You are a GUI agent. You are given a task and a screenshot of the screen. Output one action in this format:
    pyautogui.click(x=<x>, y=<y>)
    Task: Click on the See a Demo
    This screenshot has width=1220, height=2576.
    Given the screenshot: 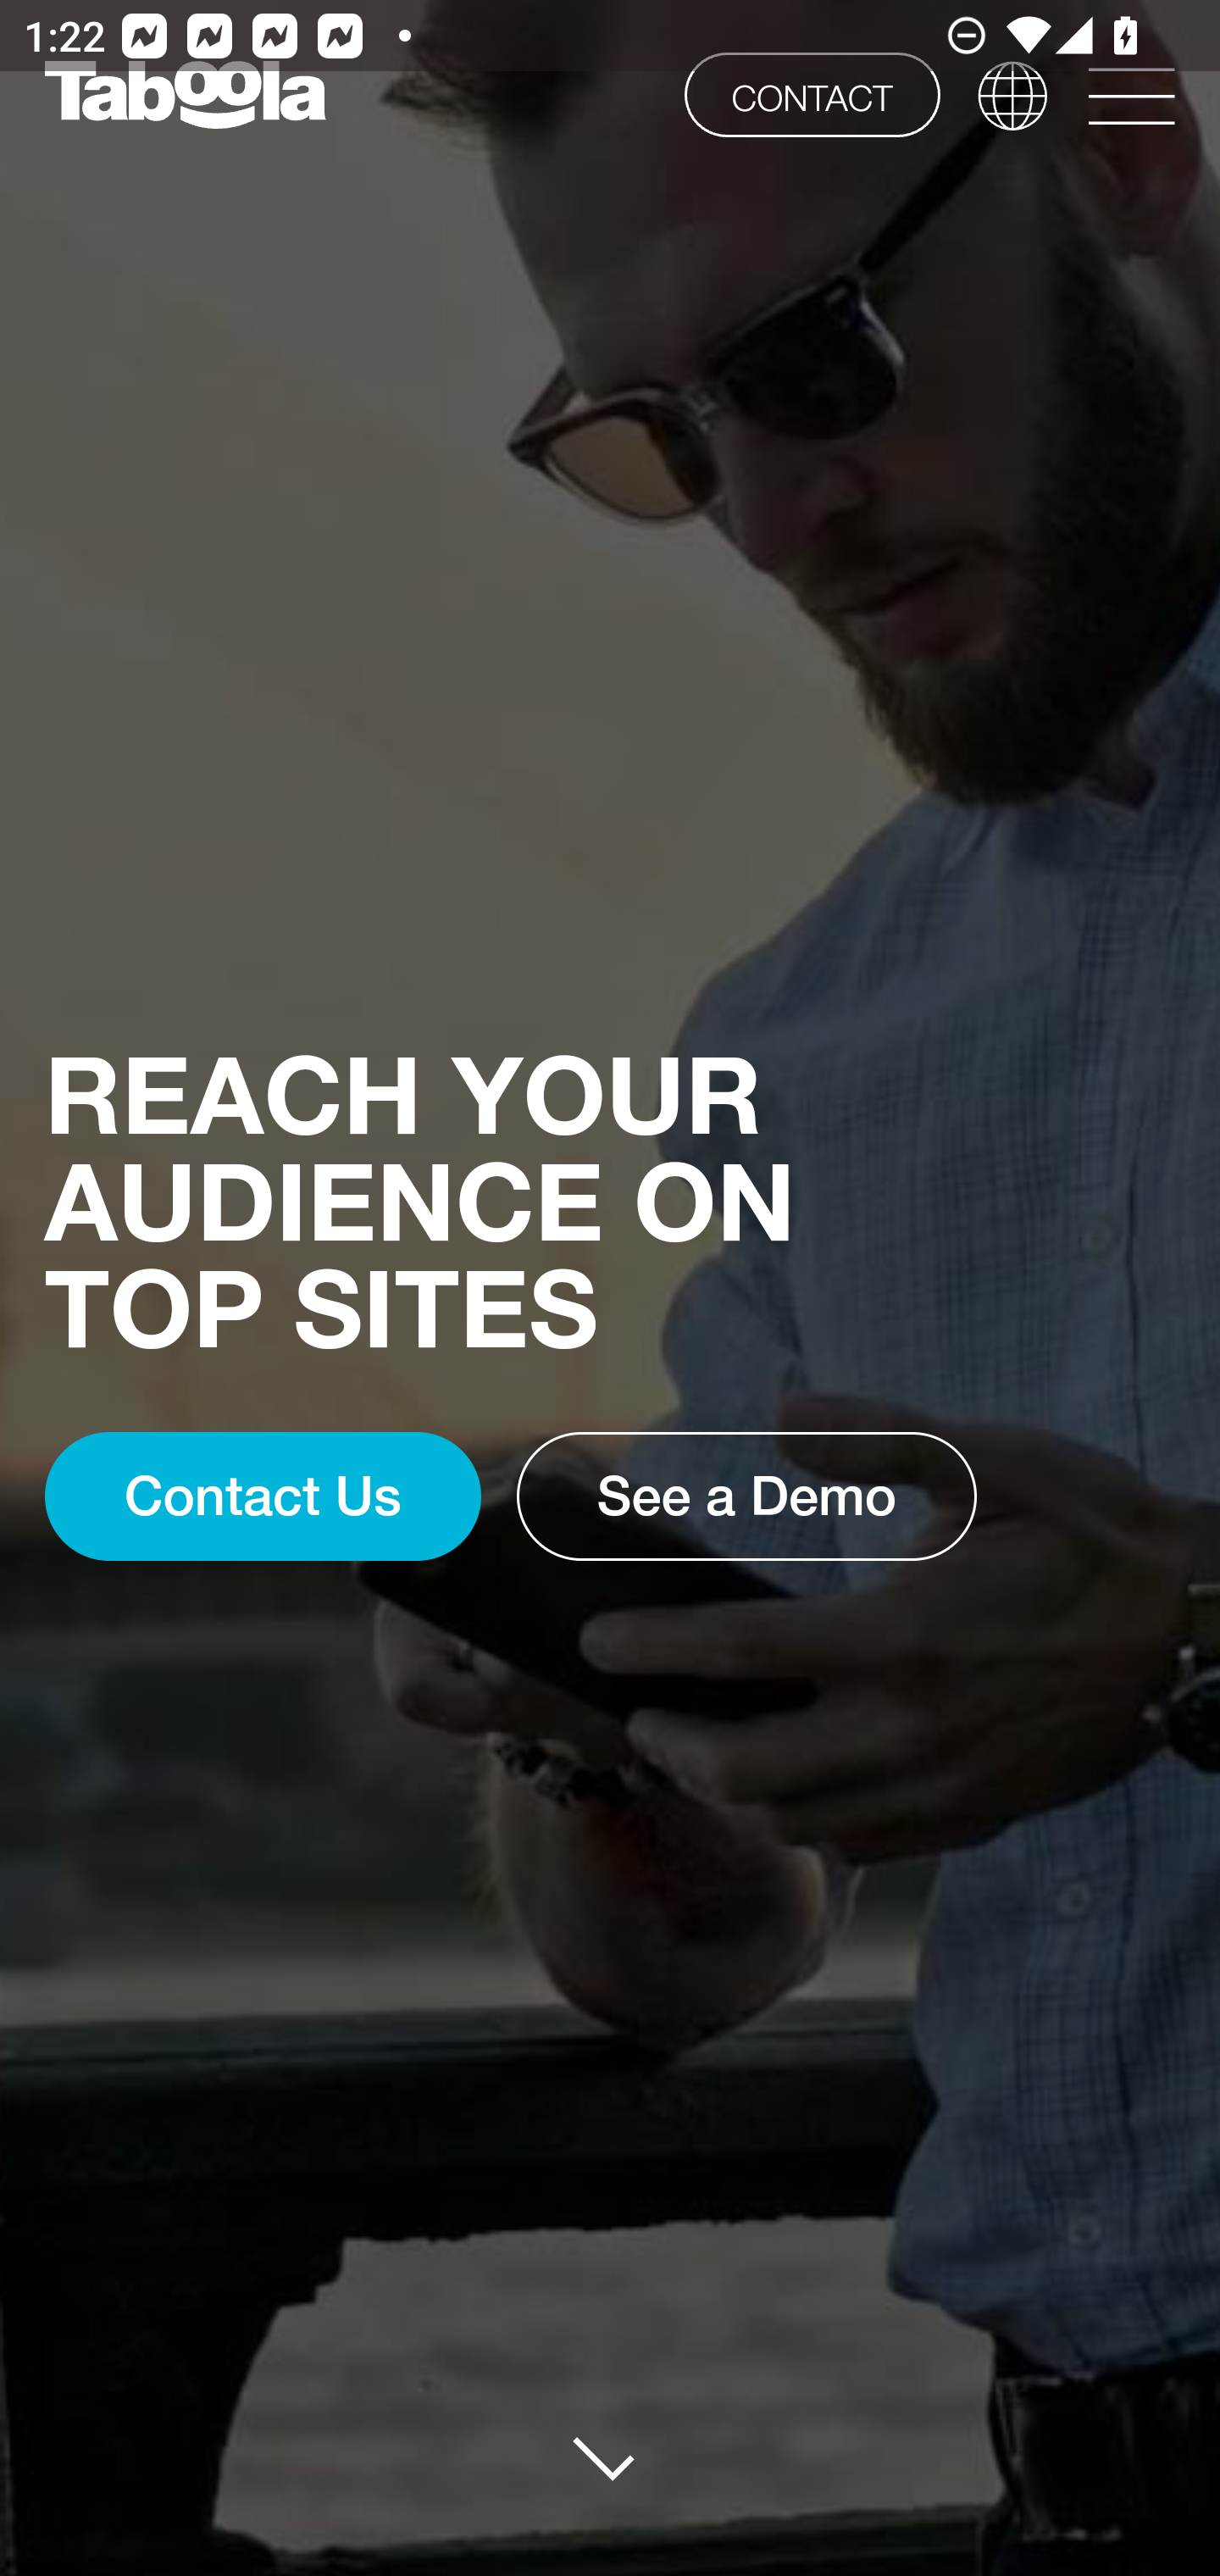 What is the action you would take?
    pyautogui.click(x=747, y=1496)
    